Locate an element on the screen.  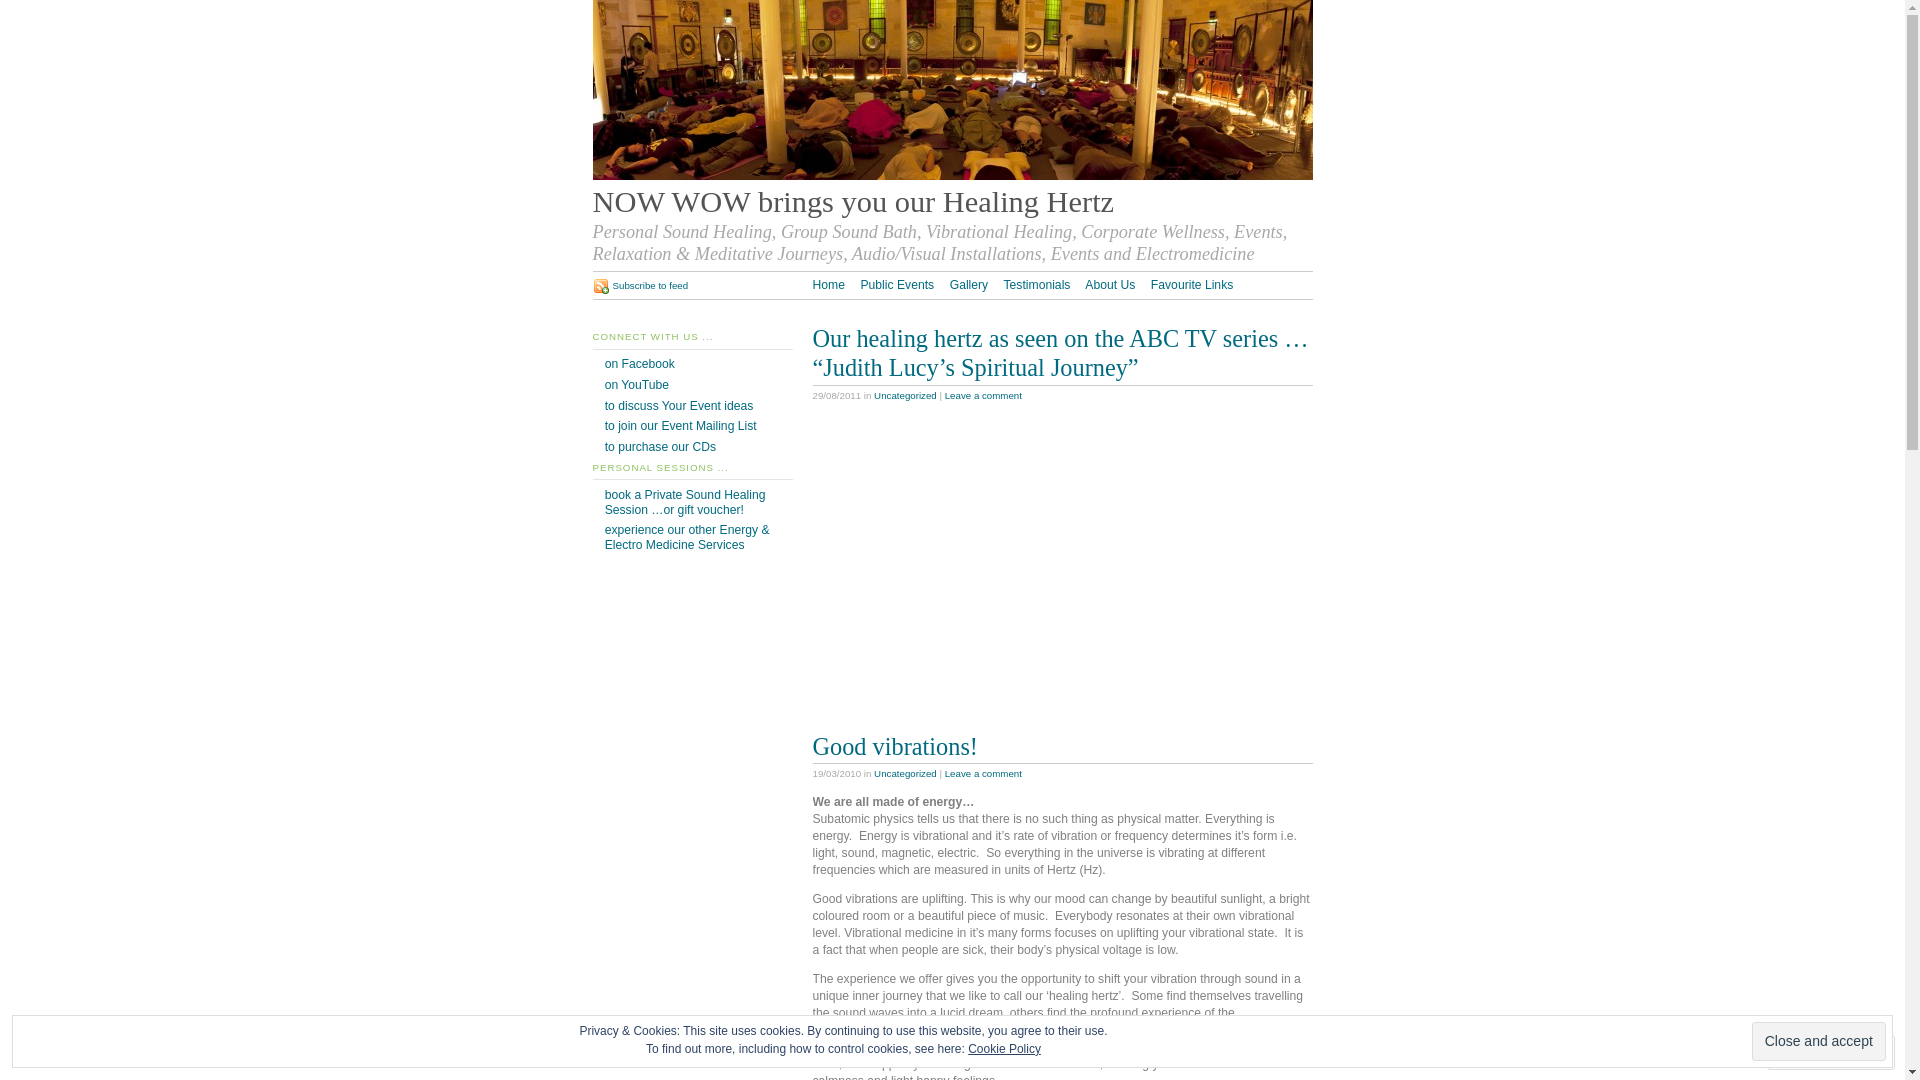
Follow is located at coordinates (1813, 1052).